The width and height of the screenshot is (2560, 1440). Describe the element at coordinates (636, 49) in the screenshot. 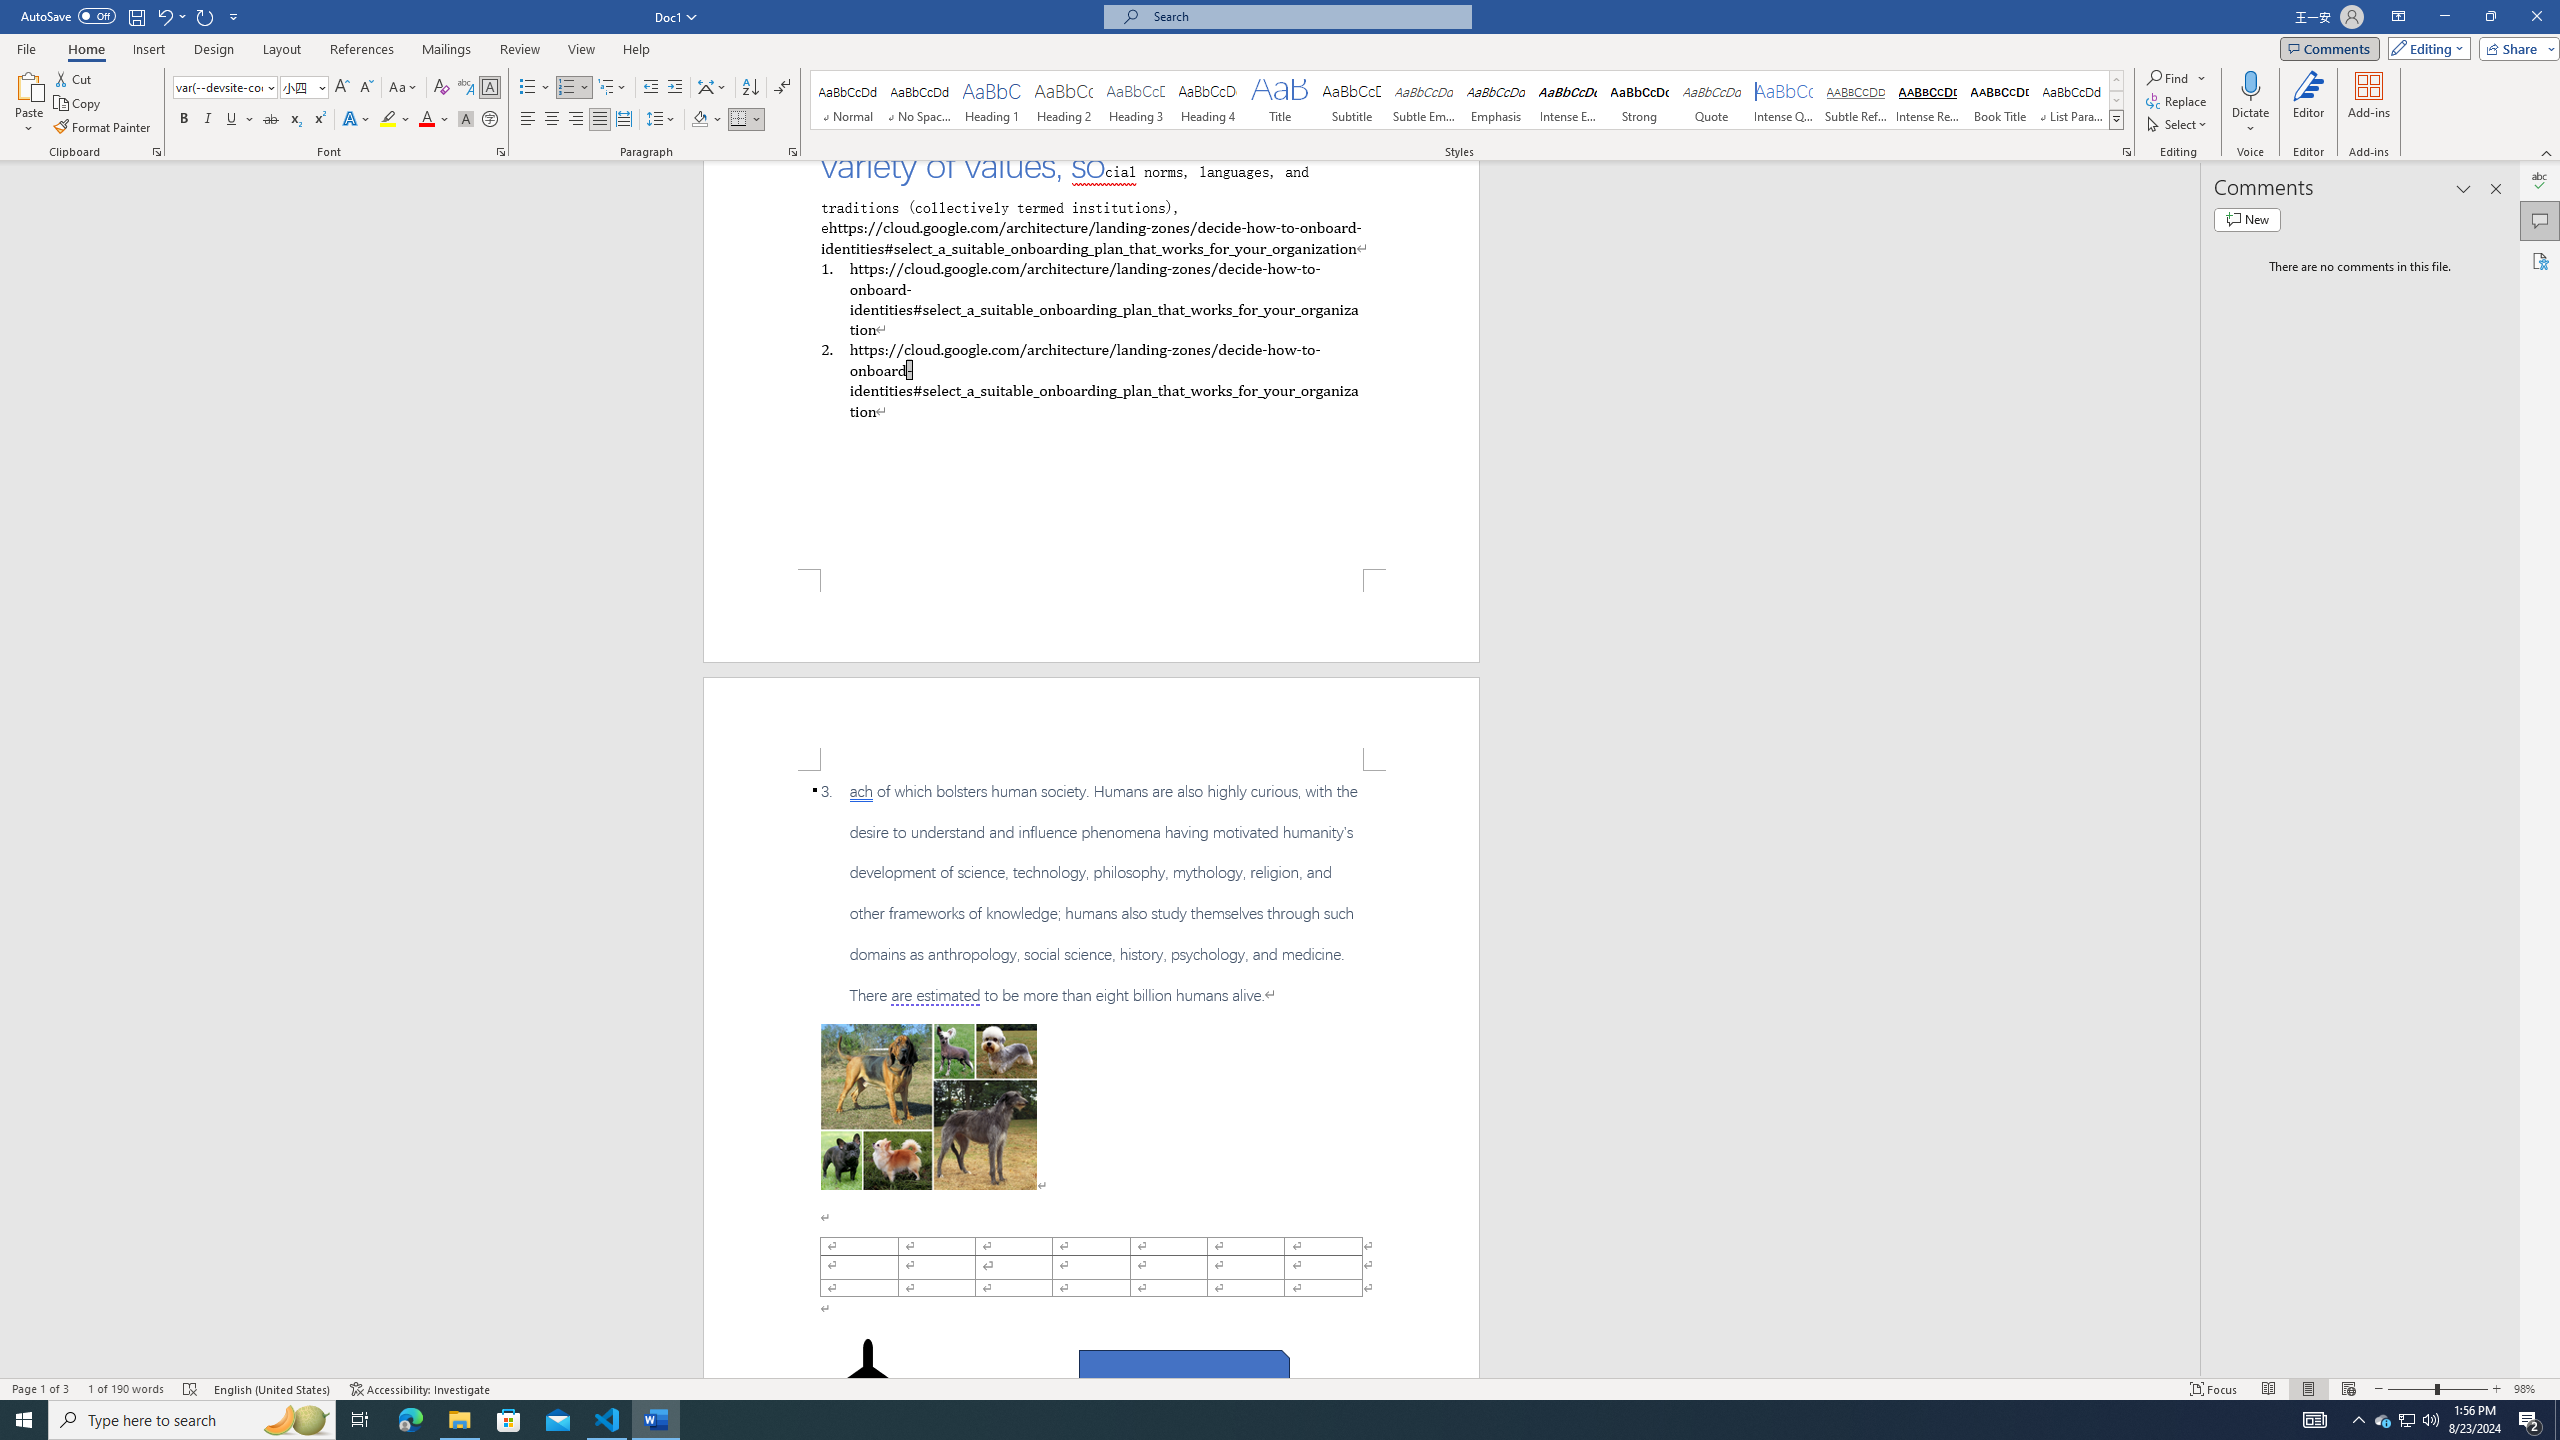

I see `Help` at that location.